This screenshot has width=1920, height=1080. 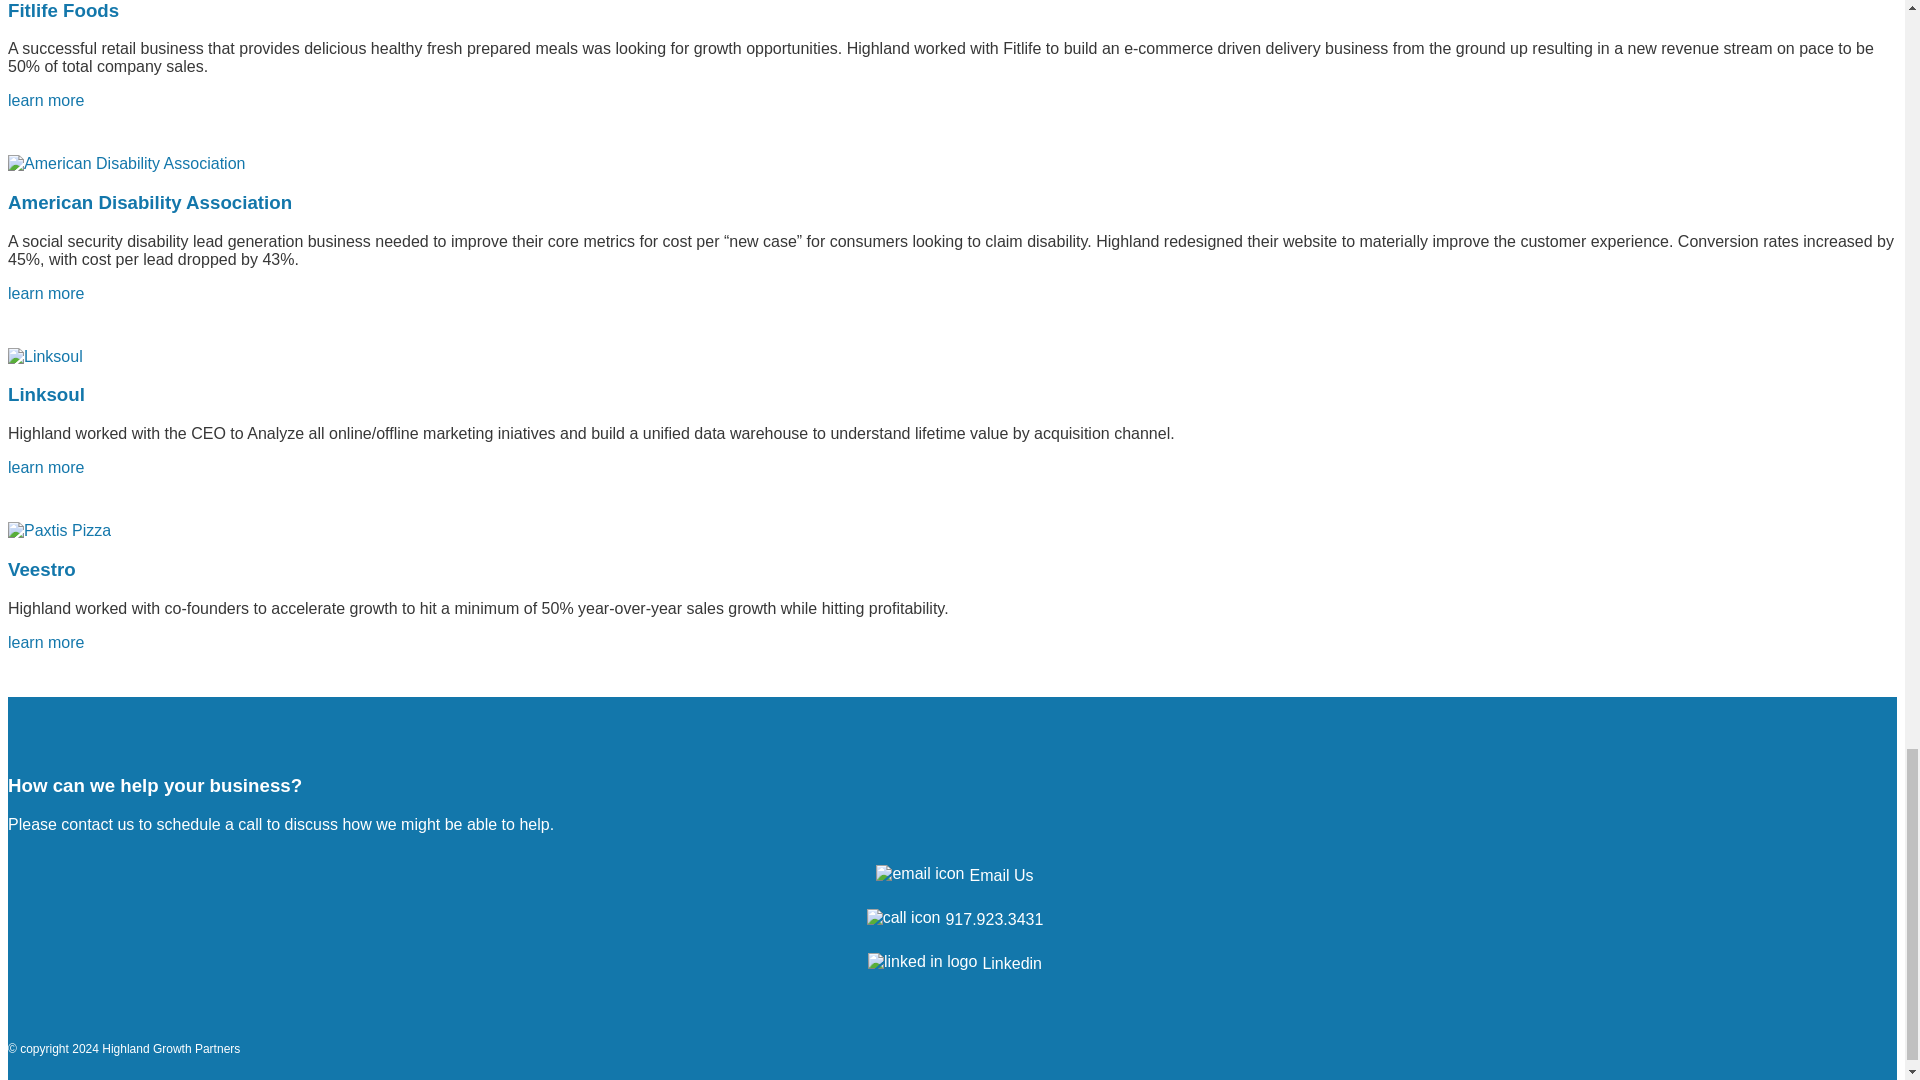 I want to click on learn more, so click(x=126, y=163).